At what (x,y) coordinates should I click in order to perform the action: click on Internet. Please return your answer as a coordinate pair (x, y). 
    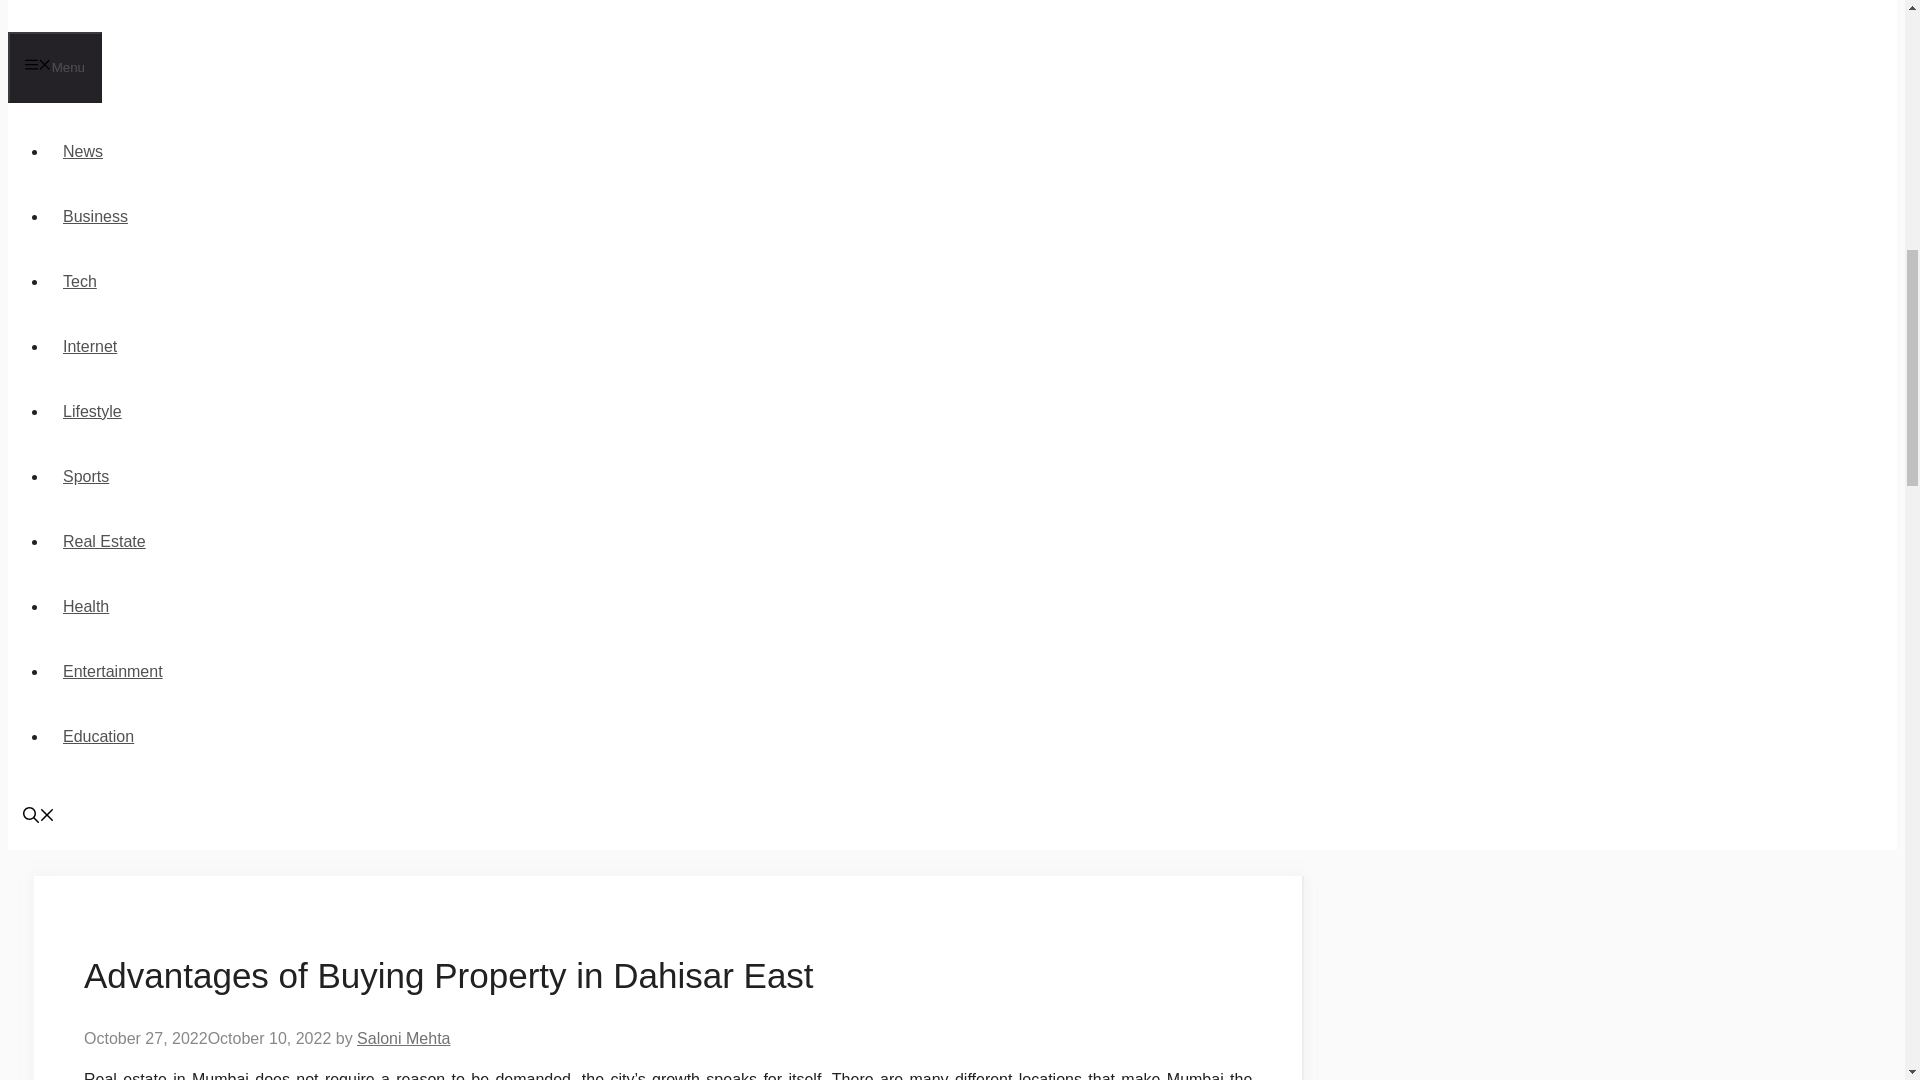
    Looking at the image, I should click on (90, 346).